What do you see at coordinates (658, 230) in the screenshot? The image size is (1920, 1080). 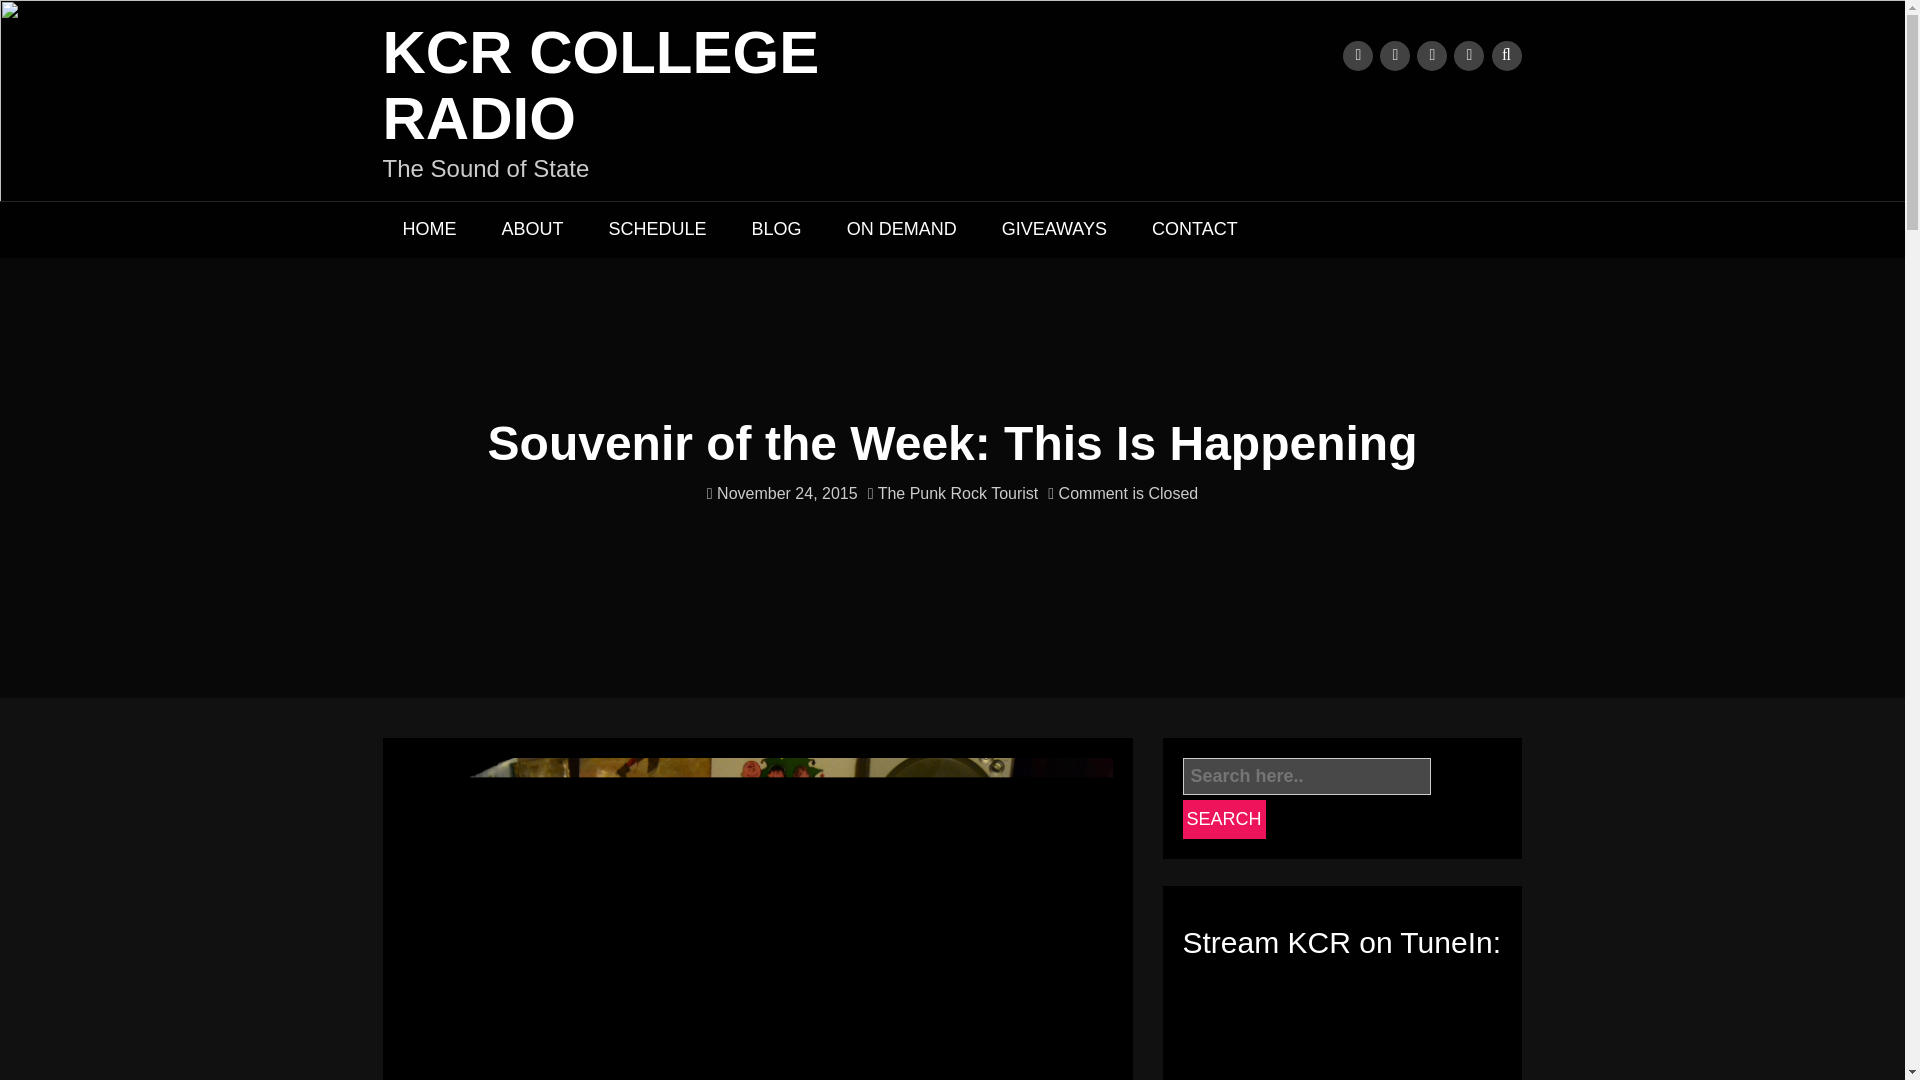 I see `SCHEDULE` at bounding box center [658, 230].